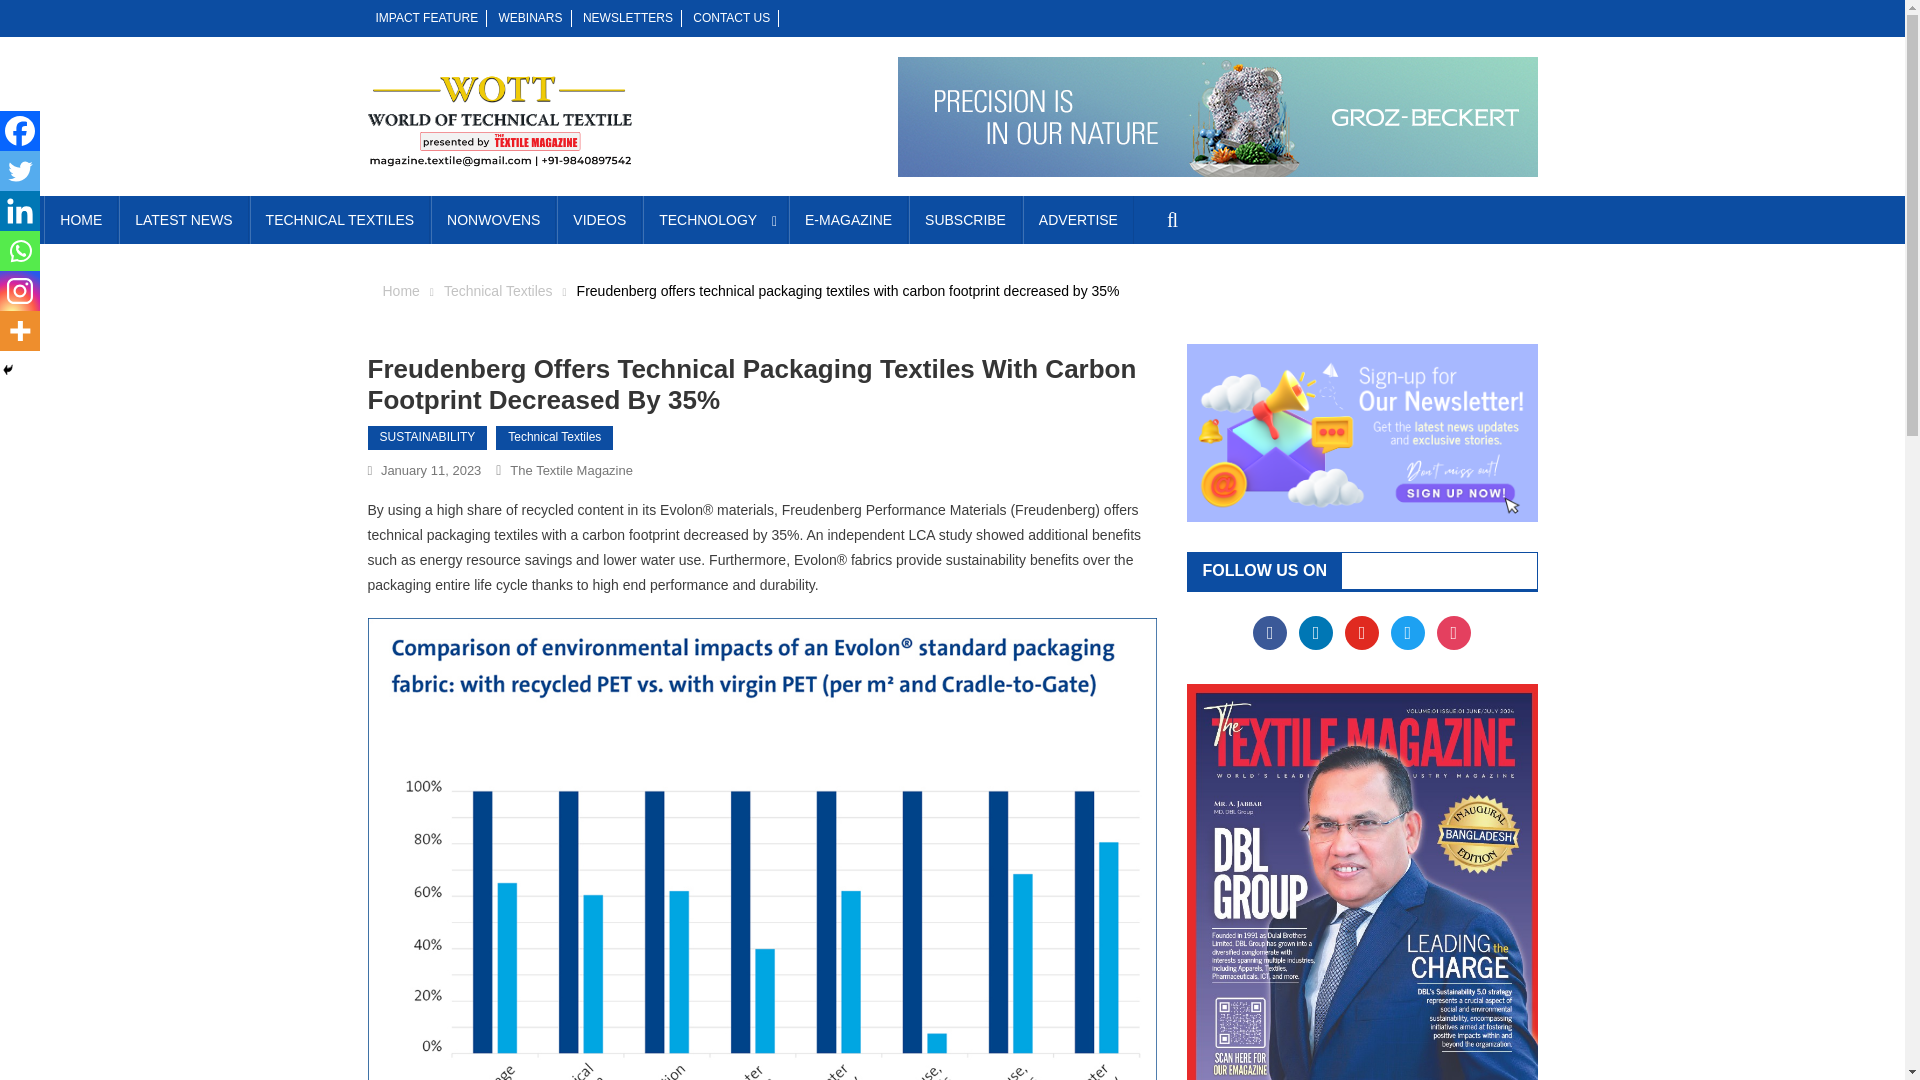  Describe the element at coordinates (1453, 632) in the screenshot. I see `Instagram` at that location.